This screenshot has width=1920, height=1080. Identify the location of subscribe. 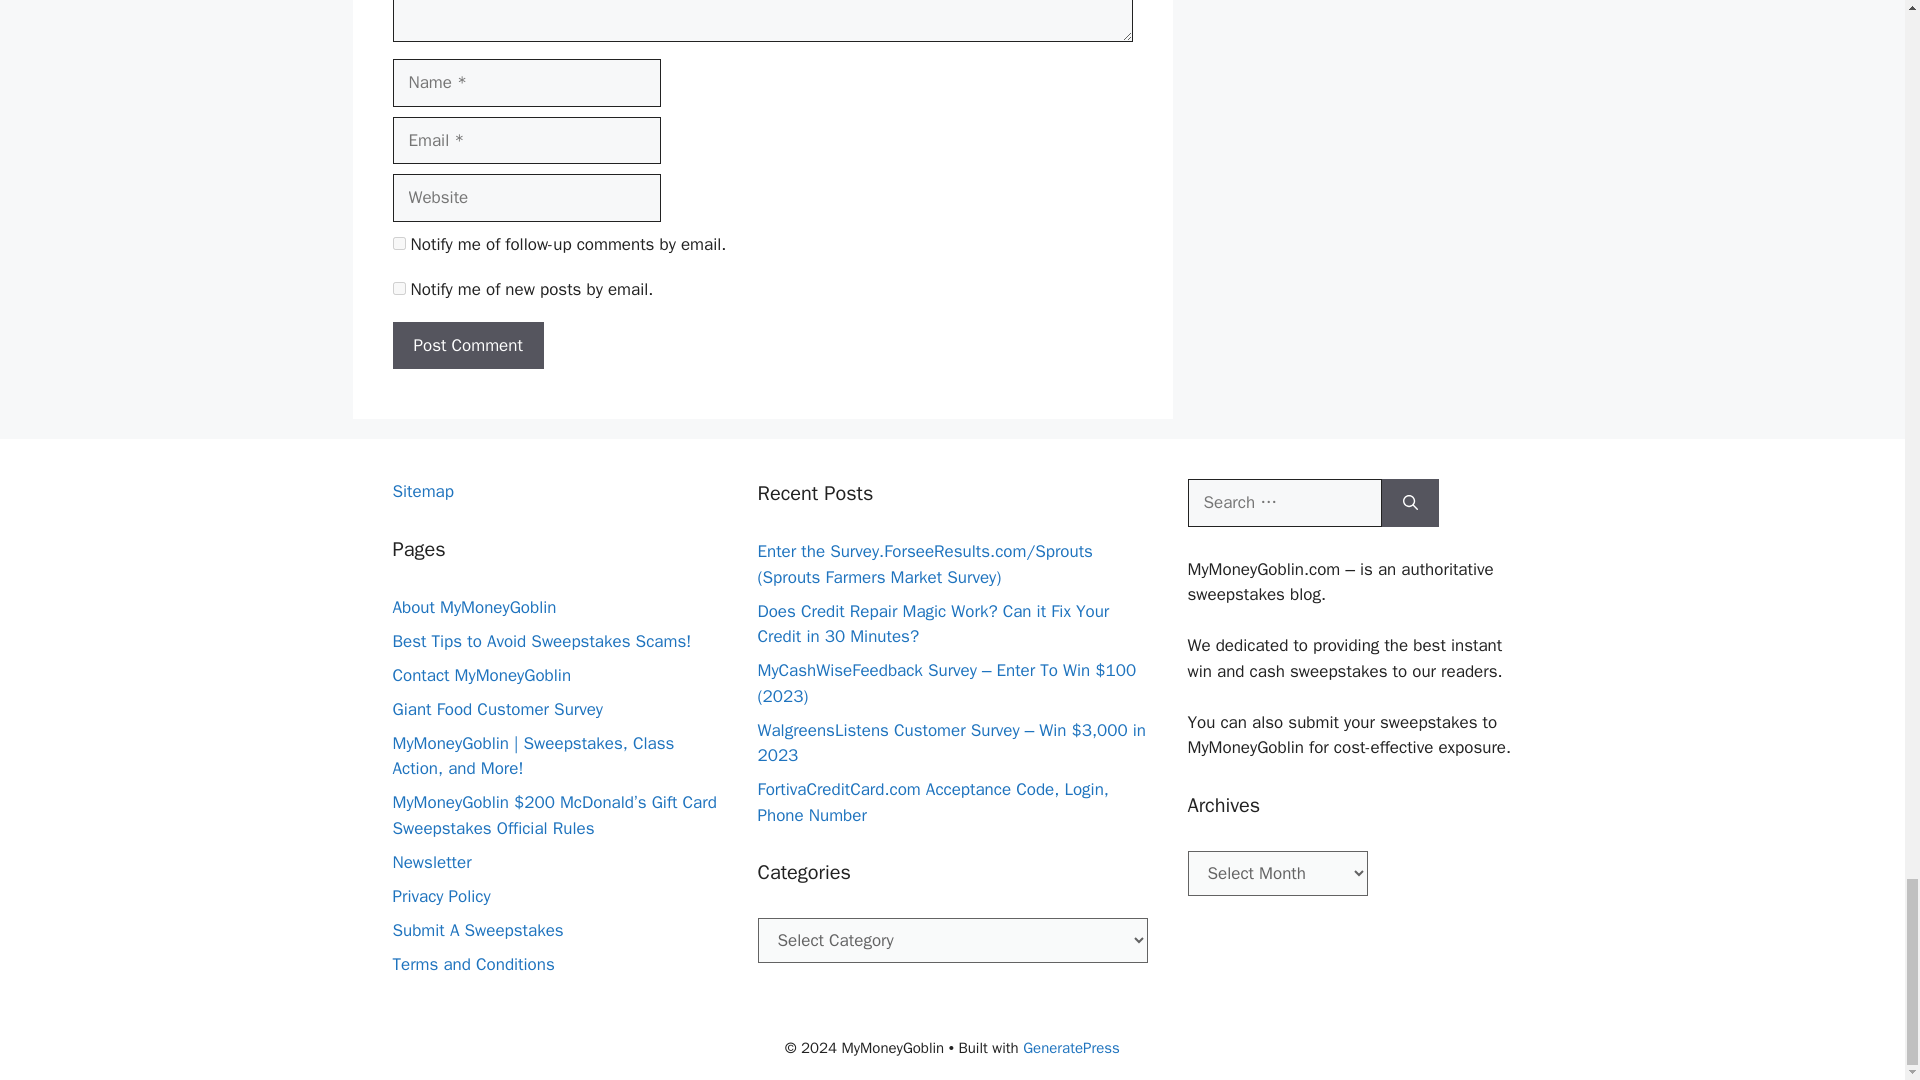
(398, 288).